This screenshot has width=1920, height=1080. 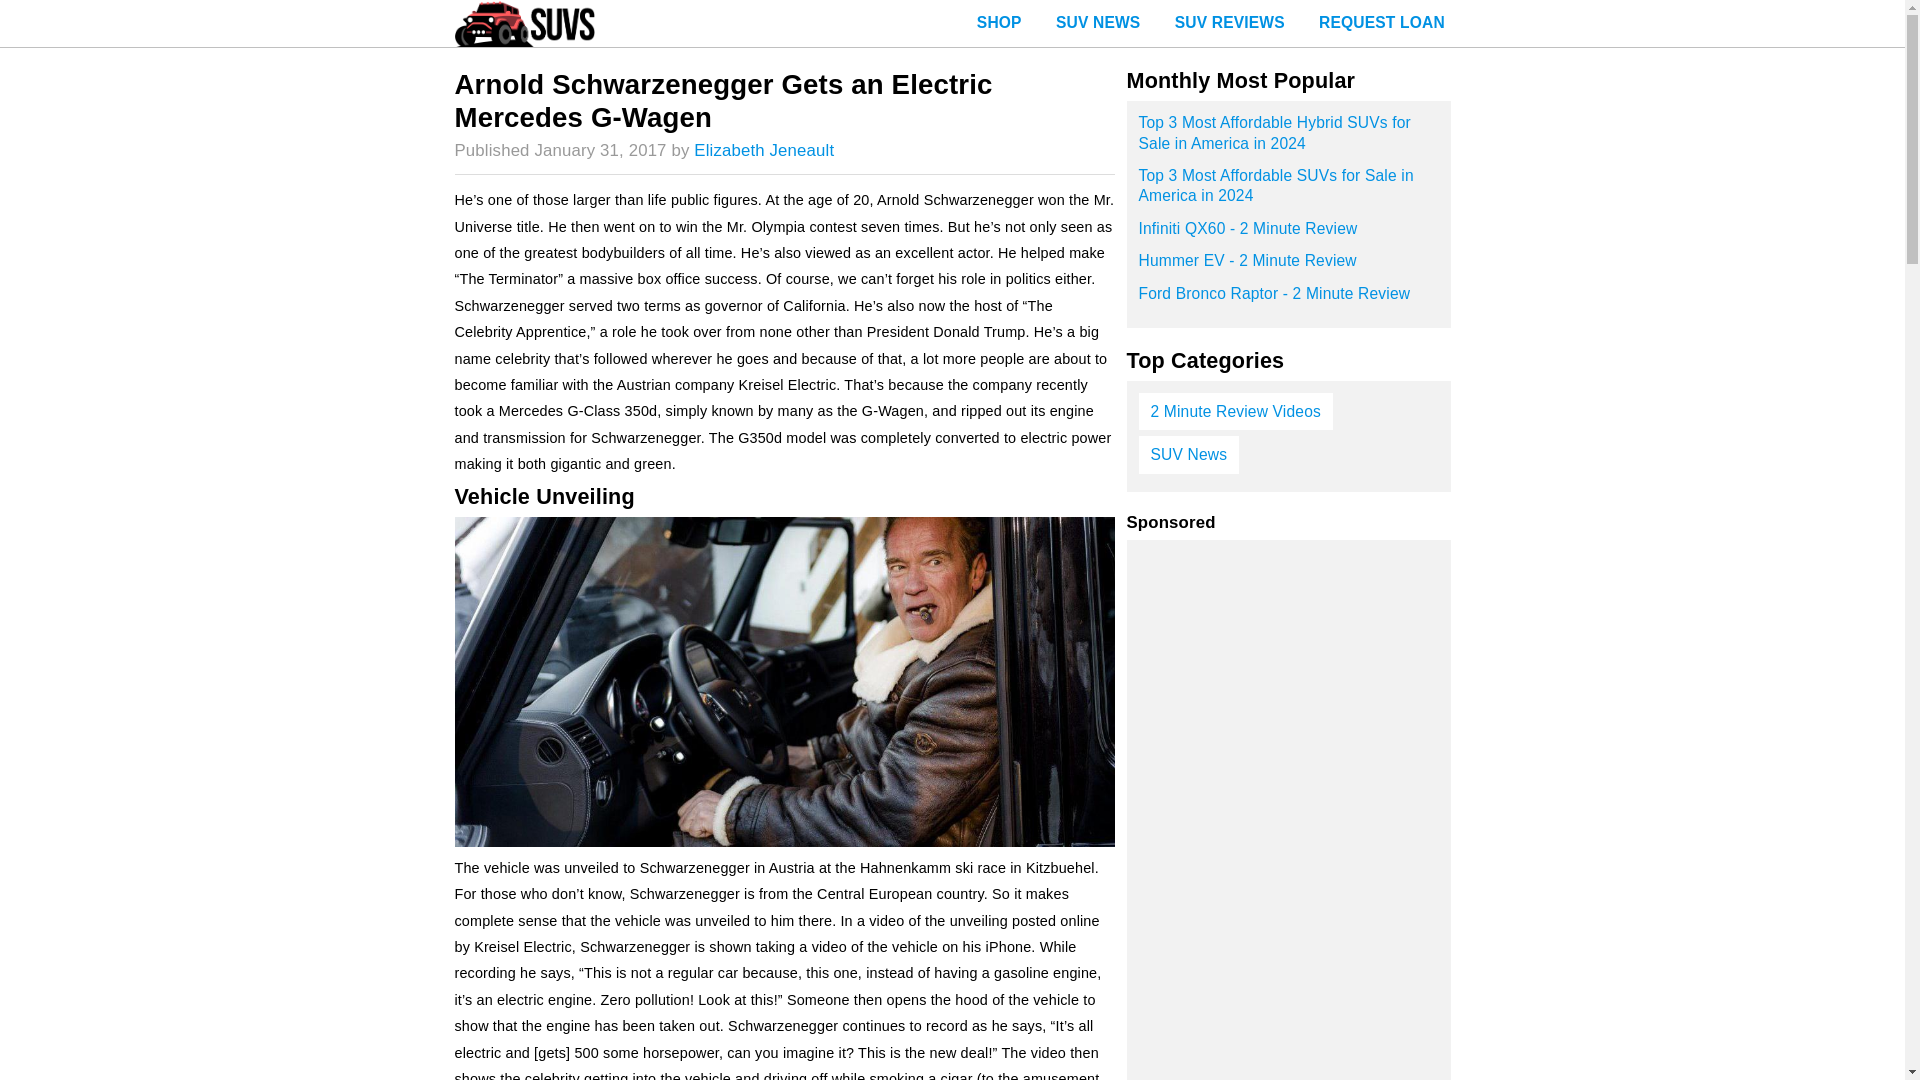 I want to click on 2 Minute Review Videos, so click(x=1235, y=411).